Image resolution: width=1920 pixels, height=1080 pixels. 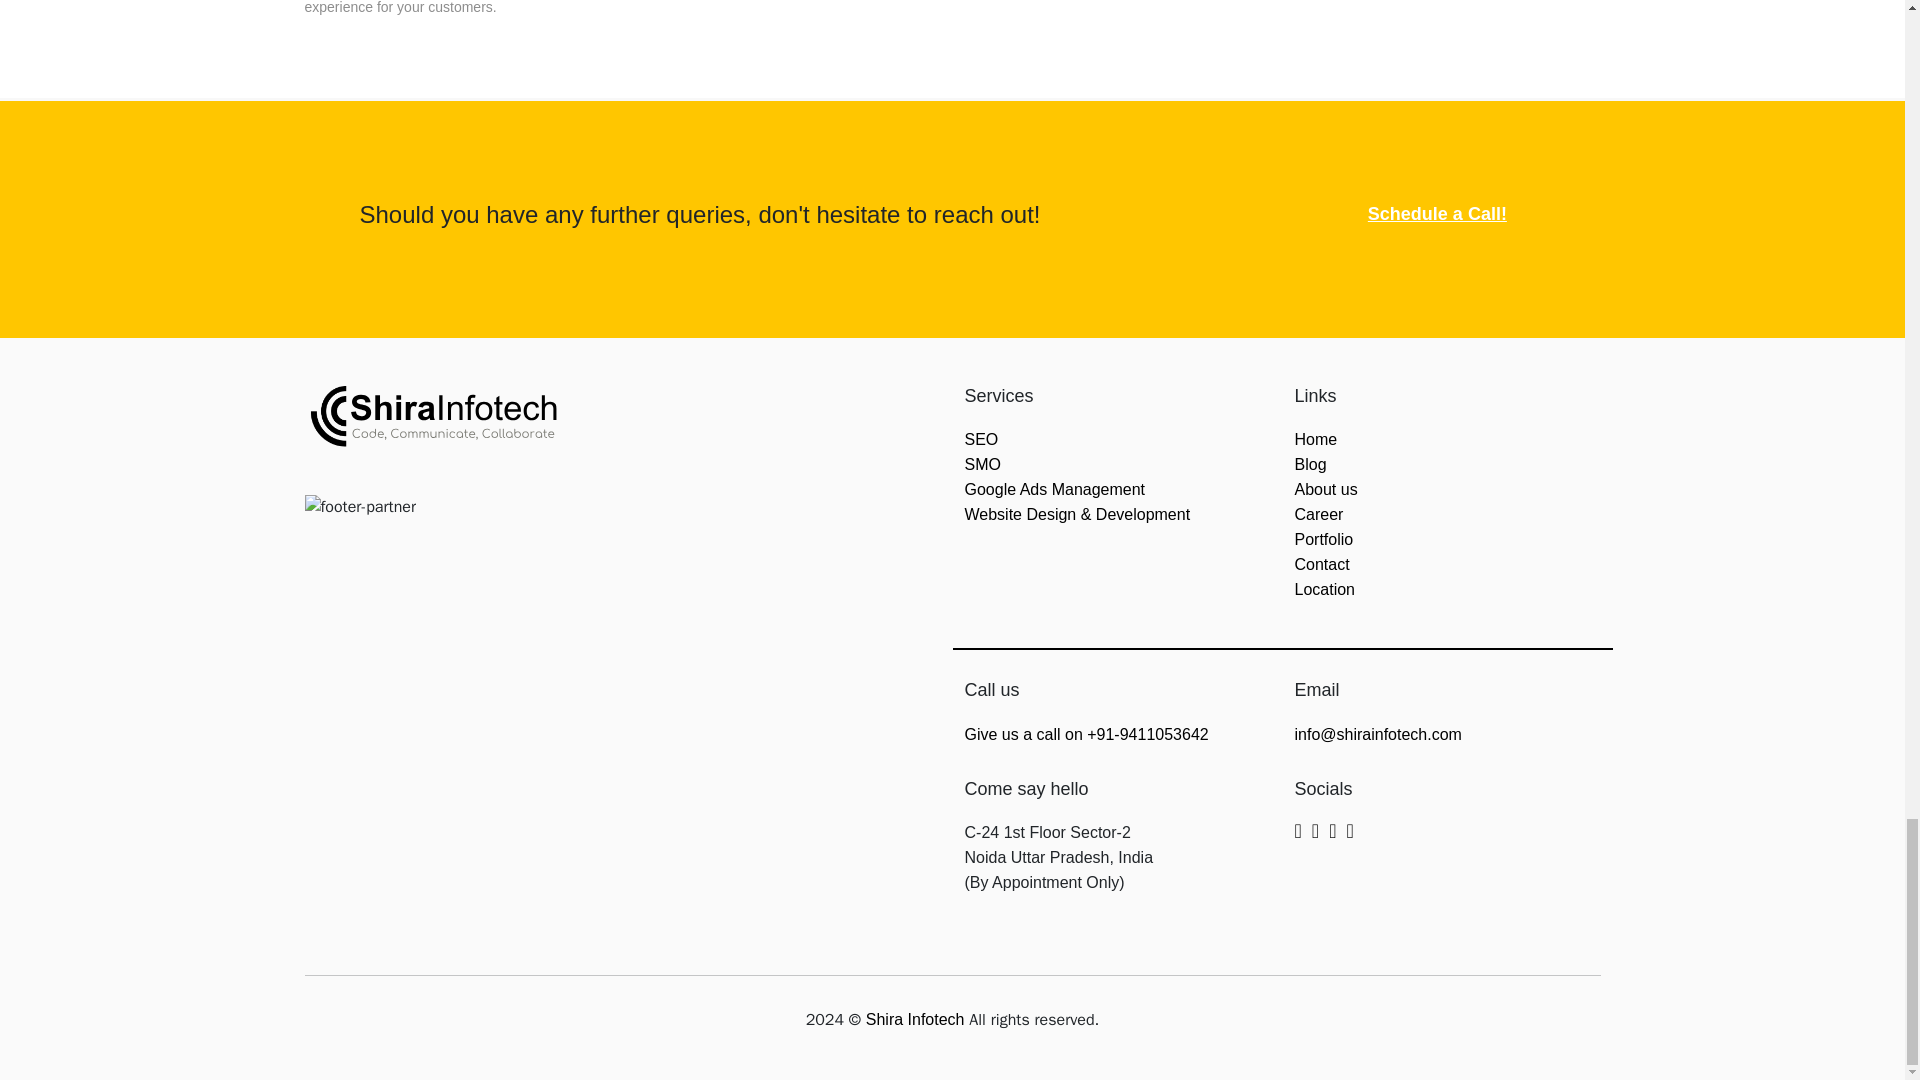 What do you see at coordinates (1310, 464) in the screenshot?
I see `Blog` at bounding box center [1310, 464].